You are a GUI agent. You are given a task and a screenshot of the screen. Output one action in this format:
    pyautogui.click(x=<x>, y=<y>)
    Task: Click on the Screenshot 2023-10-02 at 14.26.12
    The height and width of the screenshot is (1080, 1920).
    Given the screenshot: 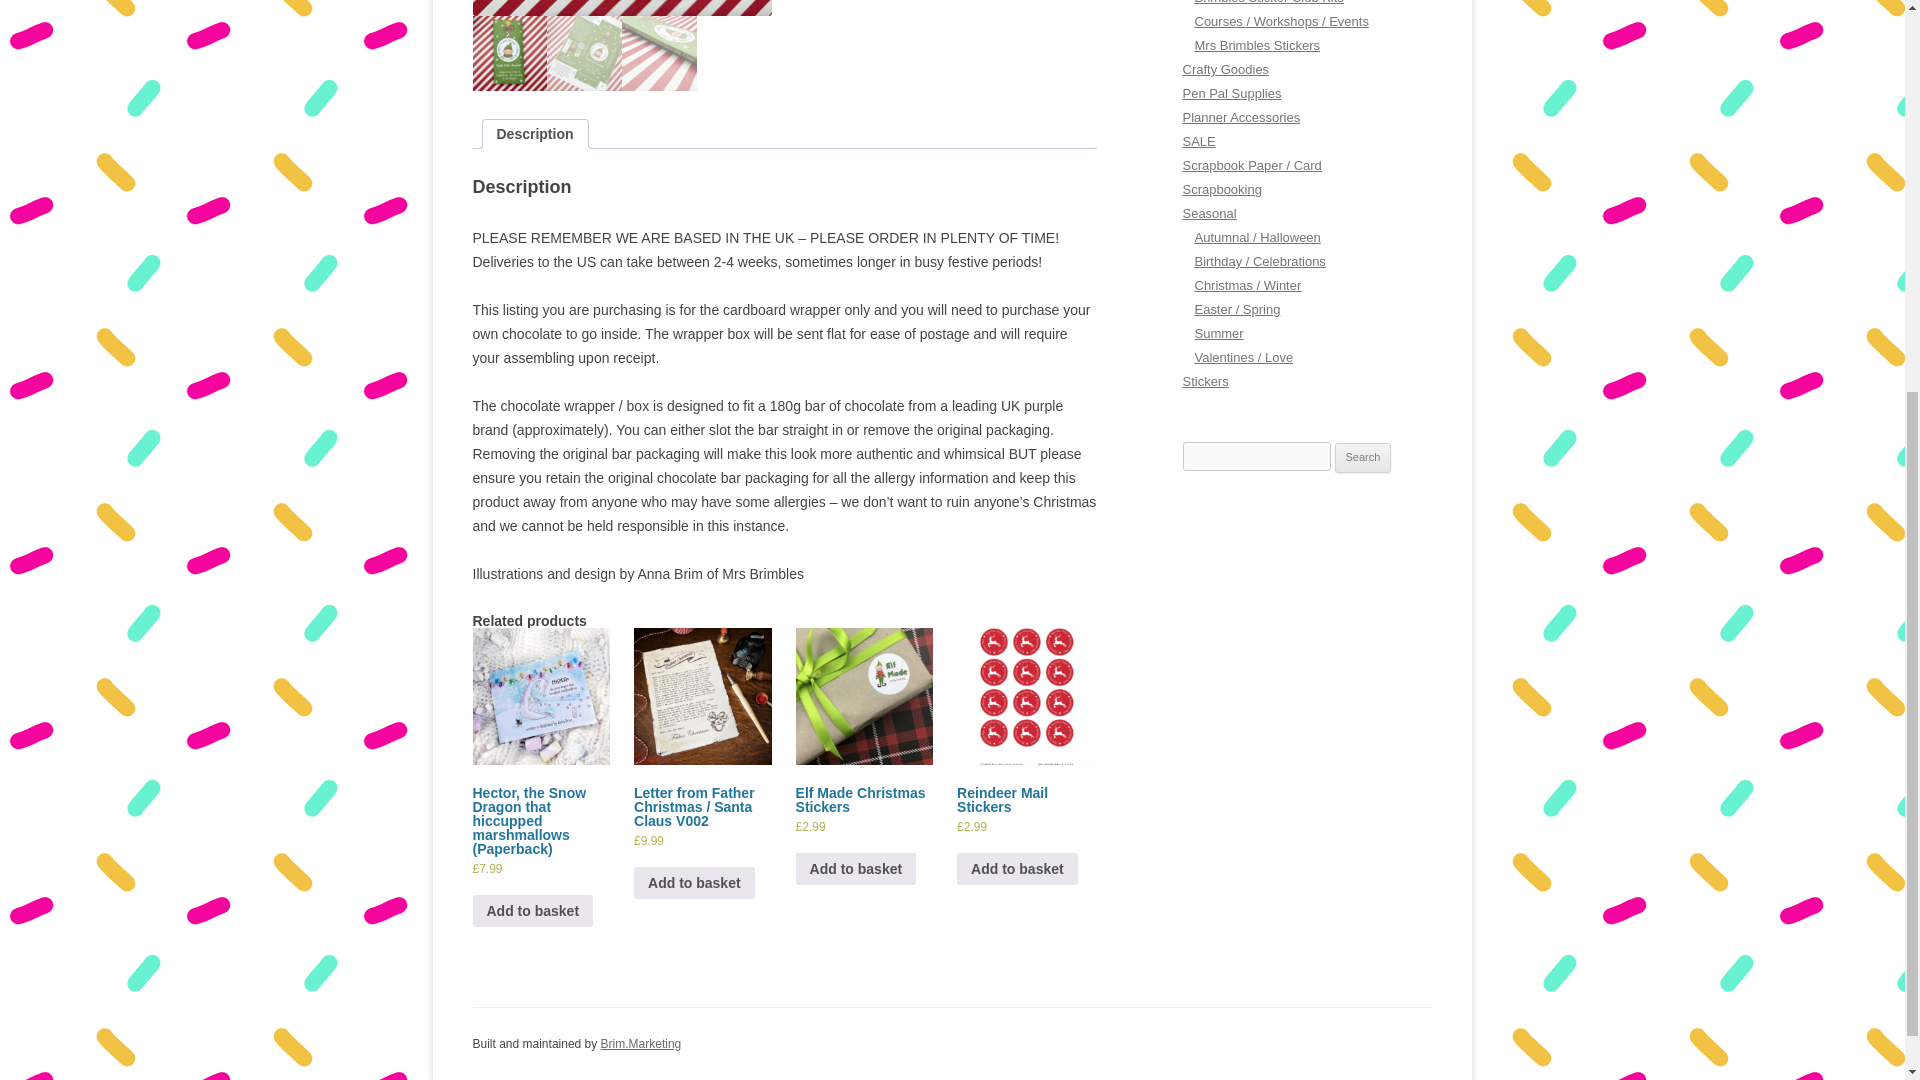 What is the action you would take?
    pyautogui.click(x=622, y=8)
    